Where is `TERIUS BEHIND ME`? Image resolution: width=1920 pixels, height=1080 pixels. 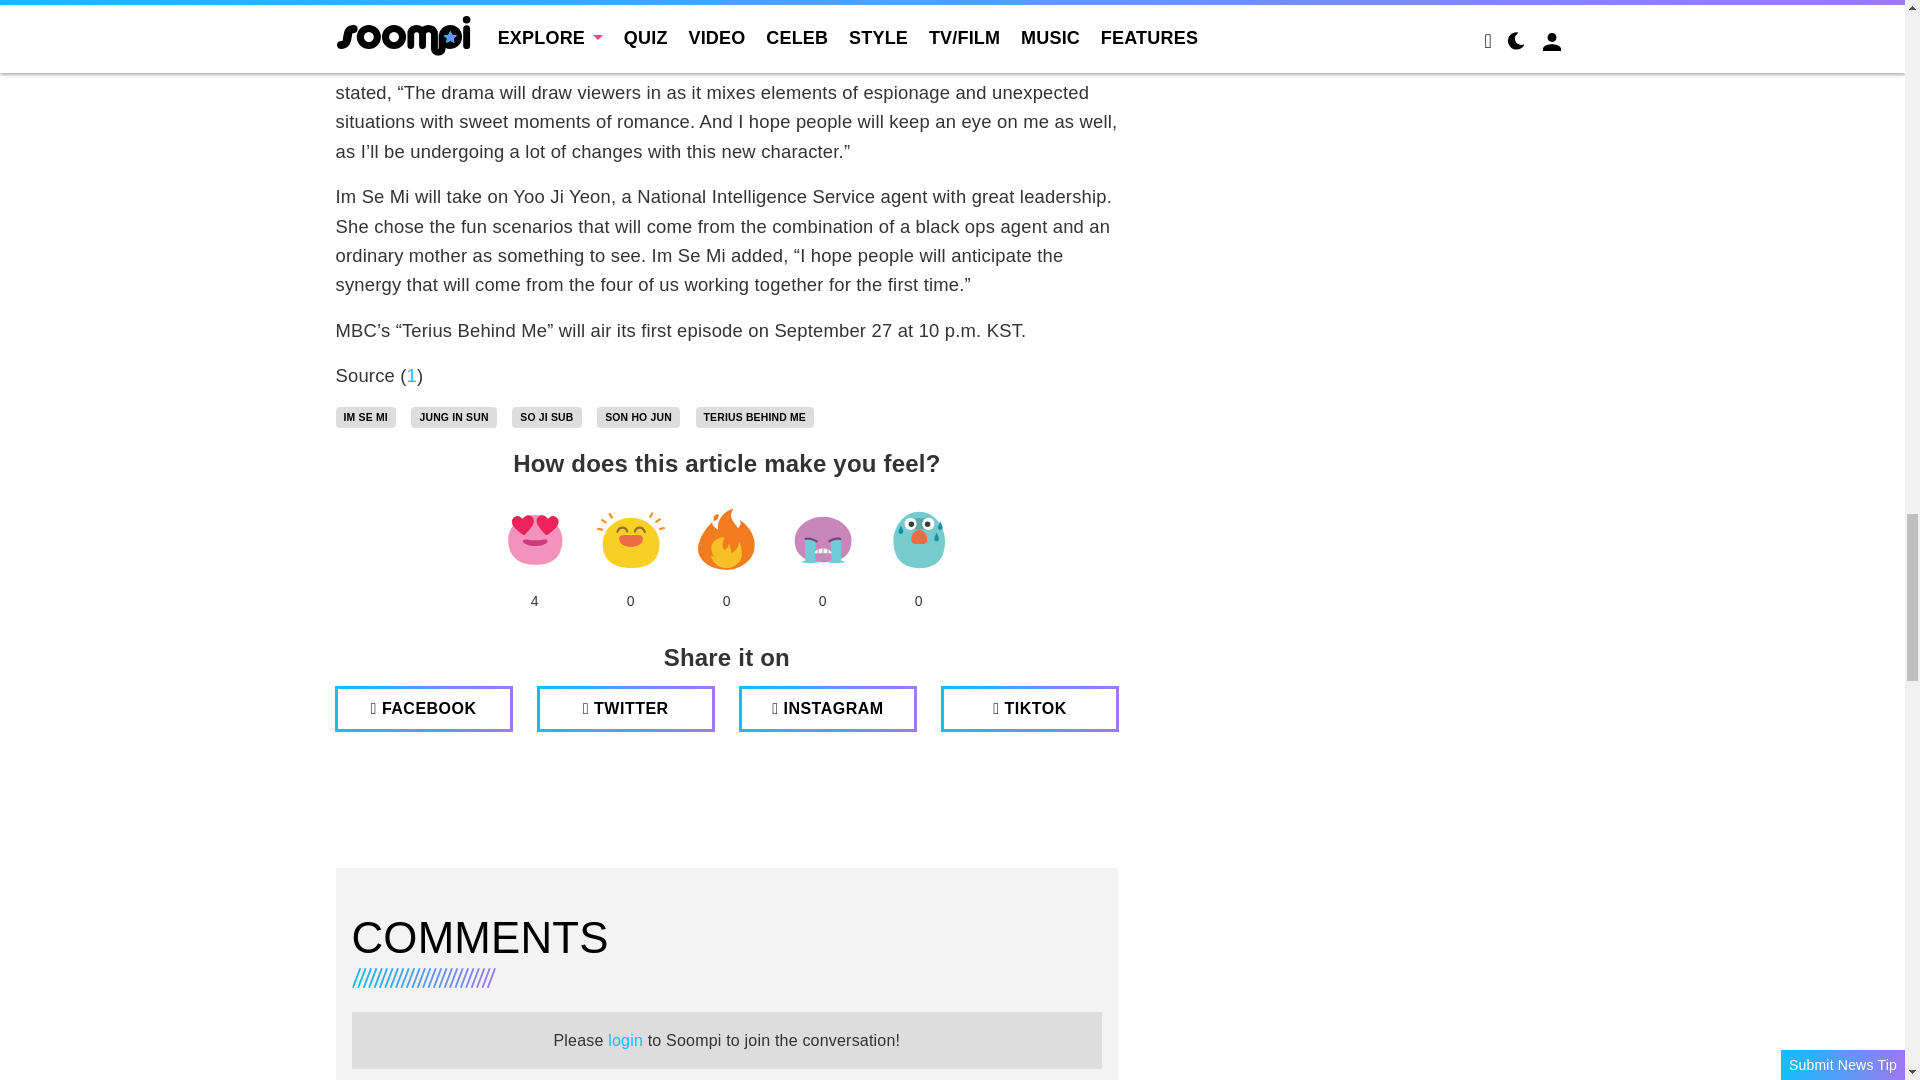 TERIUS BEHIND ME is located at coordinates (754, 418).